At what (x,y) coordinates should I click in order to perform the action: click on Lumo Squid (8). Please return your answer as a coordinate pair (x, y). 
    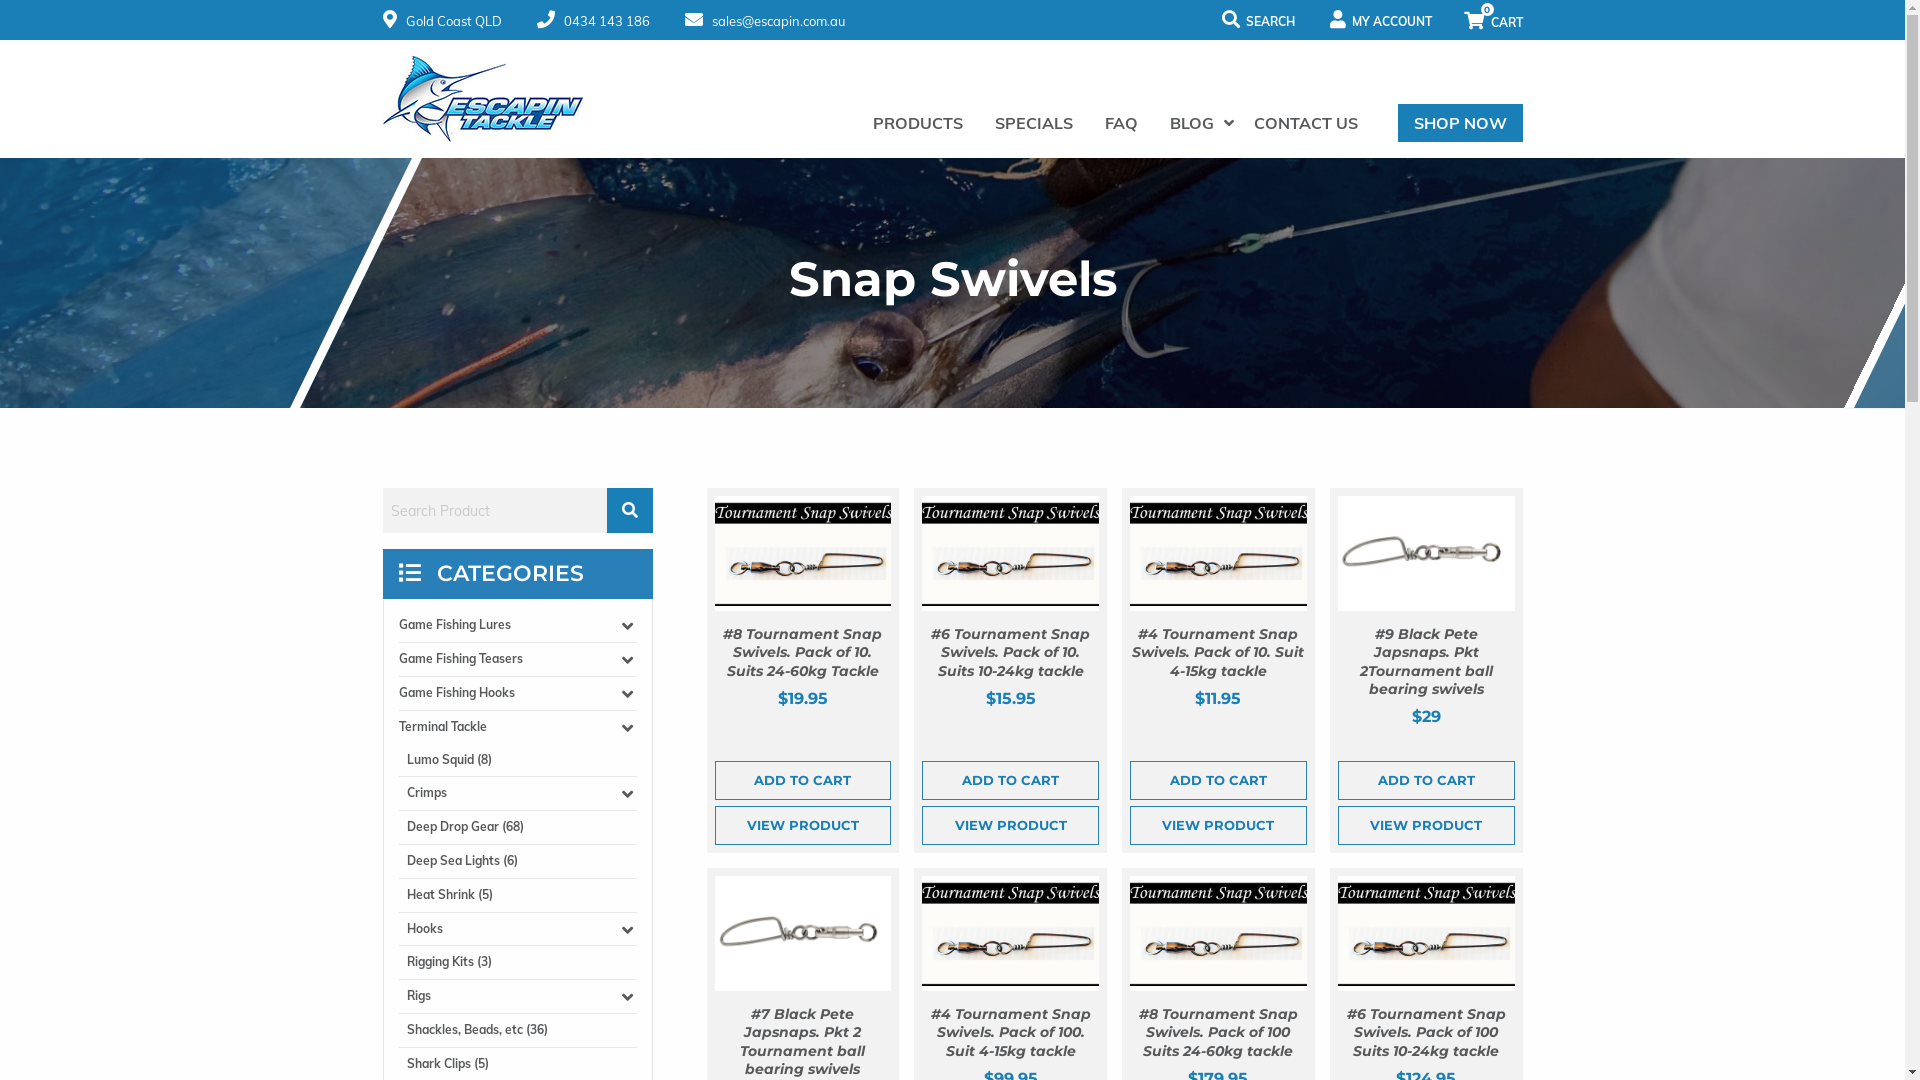
    Looking at the image, I should click on (521, 760).